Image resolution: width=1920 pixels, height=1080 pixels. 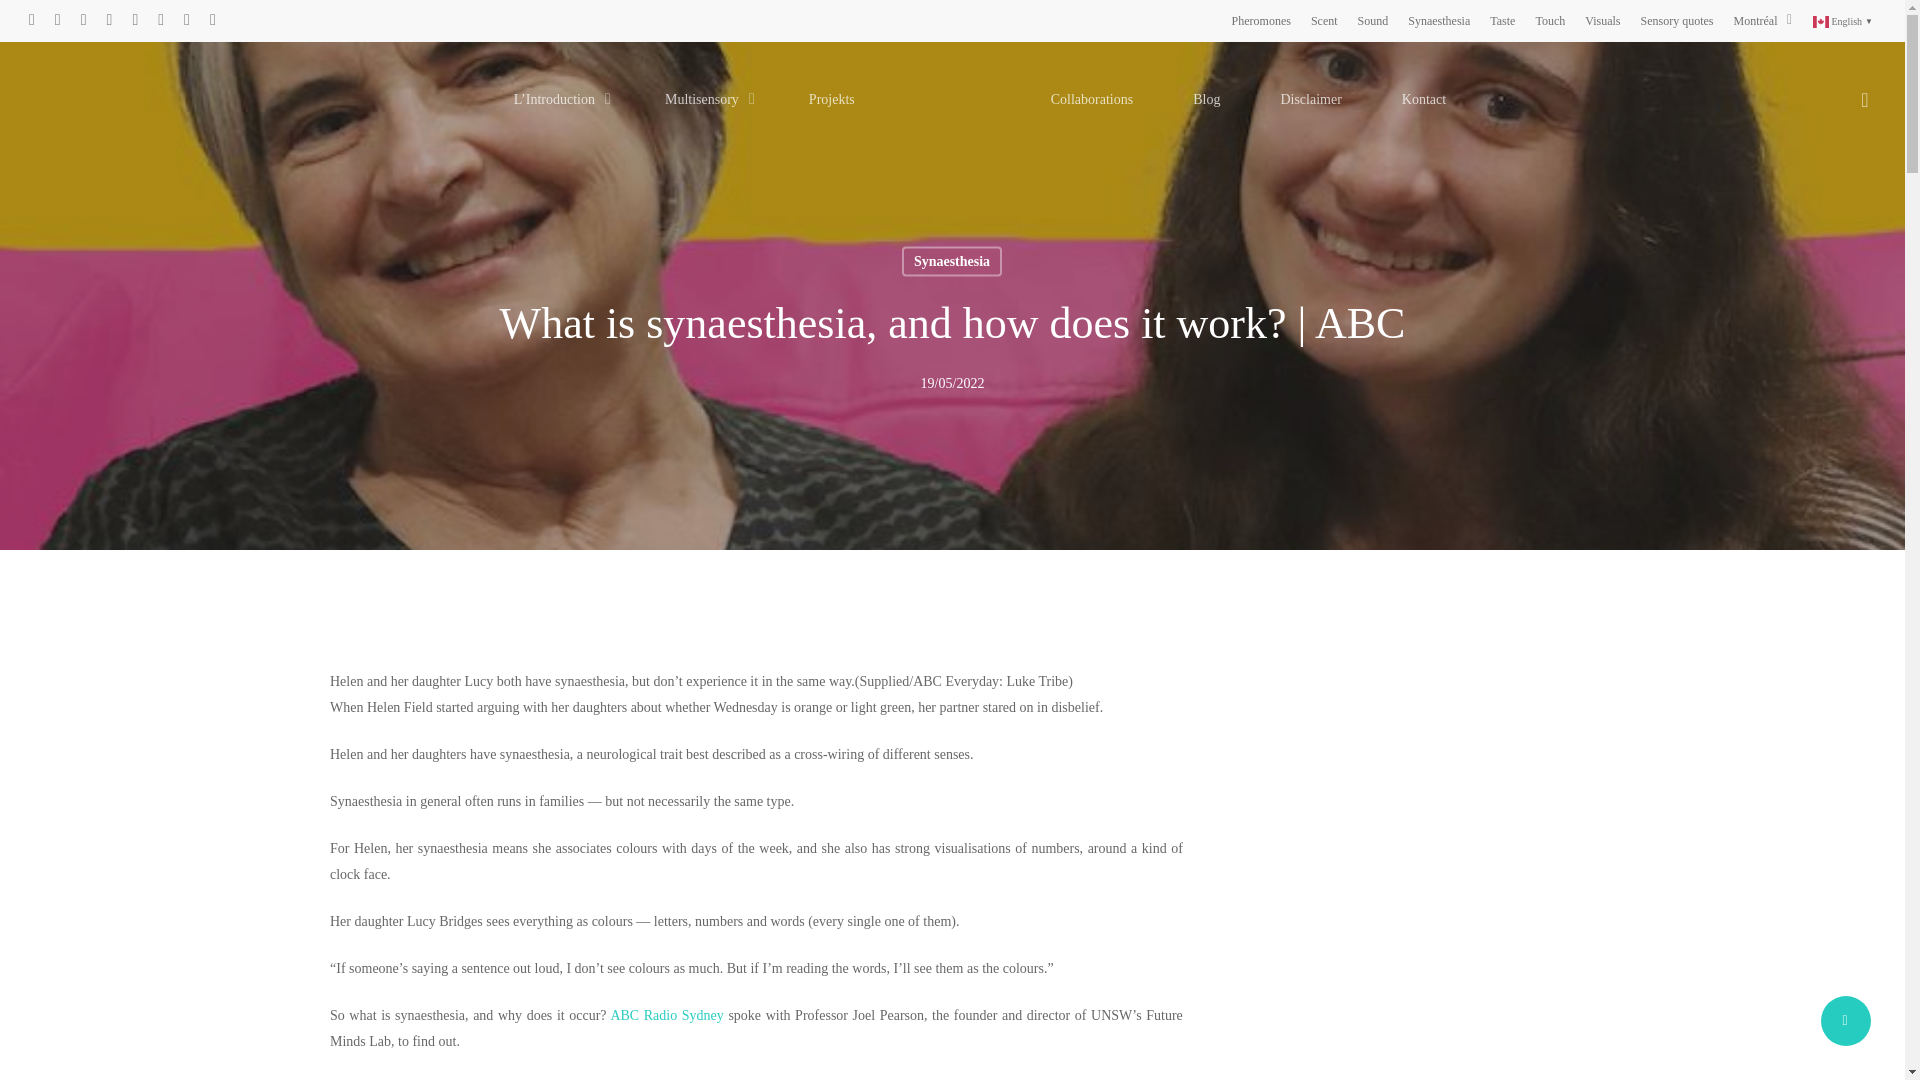 What do you see at coordinates (1549, 20) in the screenshot?
I see `Touch` at bounding box center [1549, 20].